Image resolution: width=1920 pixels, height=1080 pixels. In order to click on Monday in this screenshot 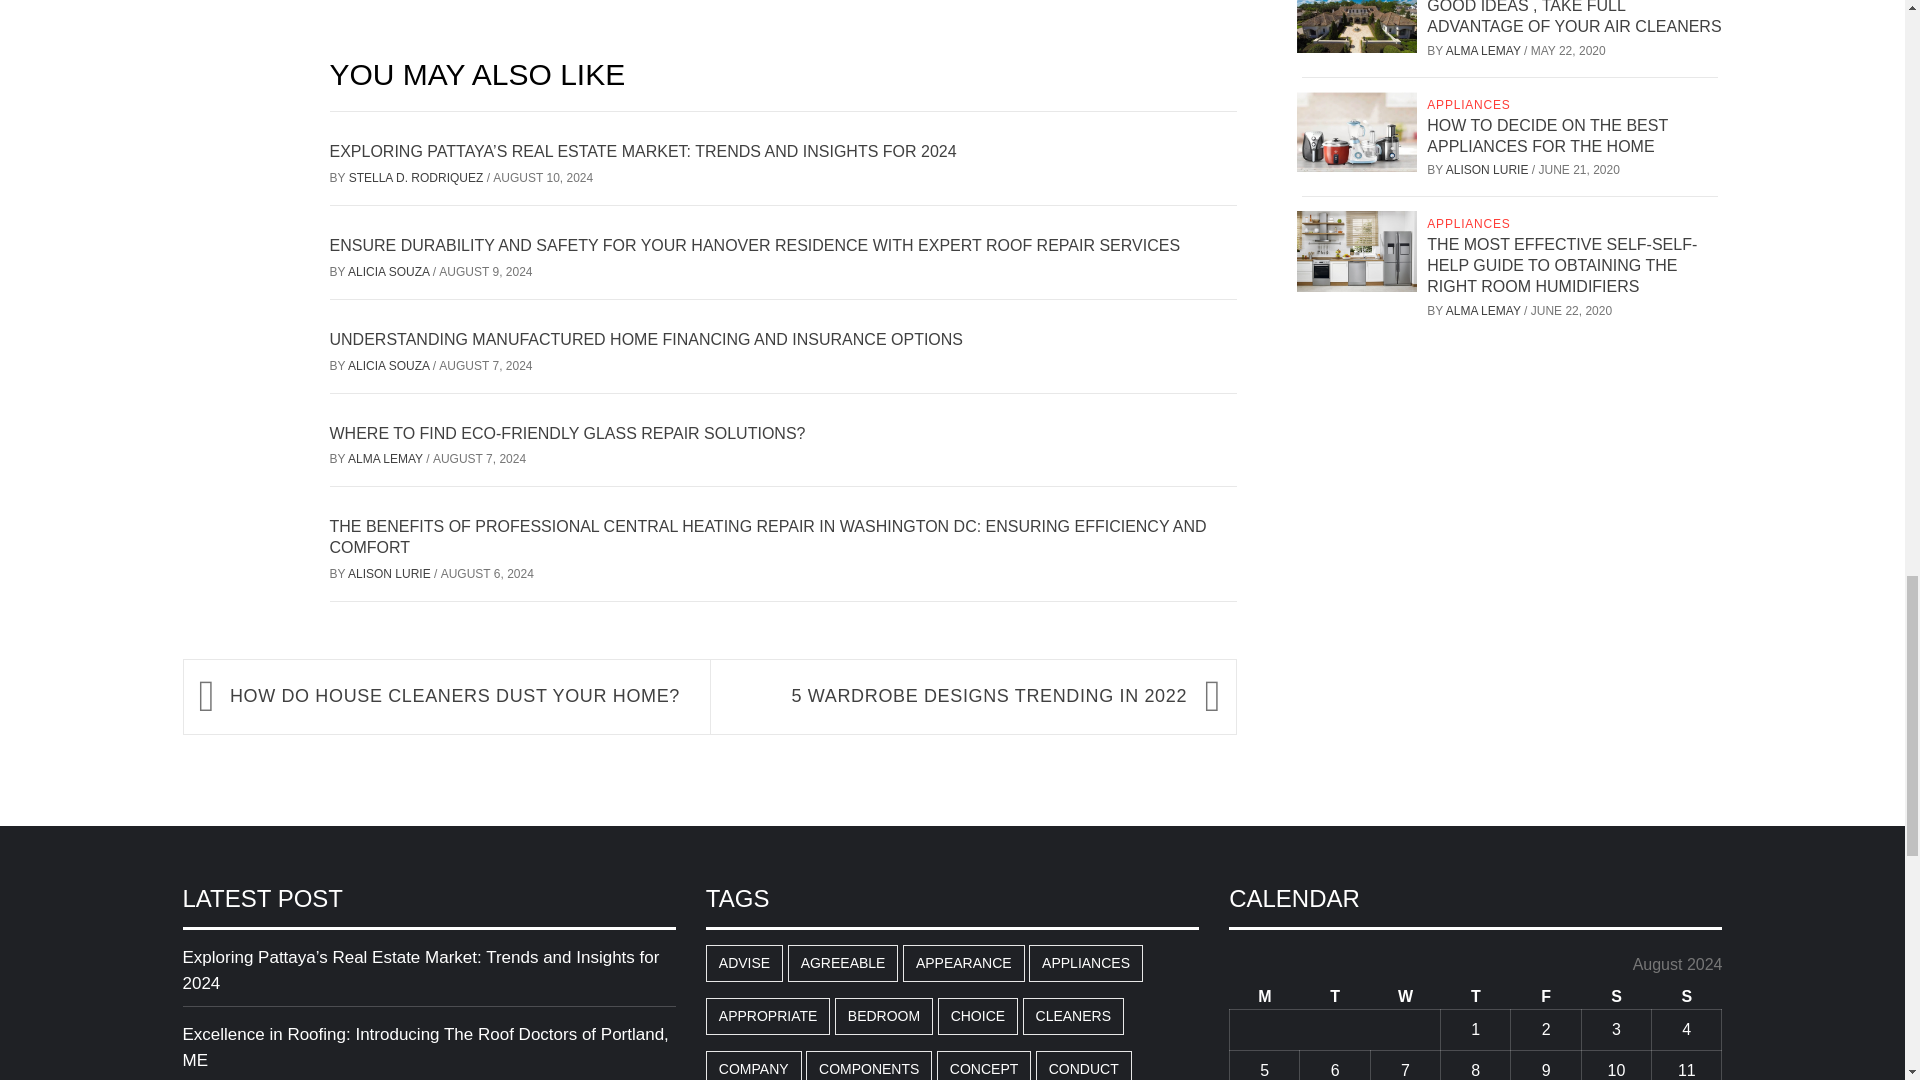, I will do `click(1264, 996)`.